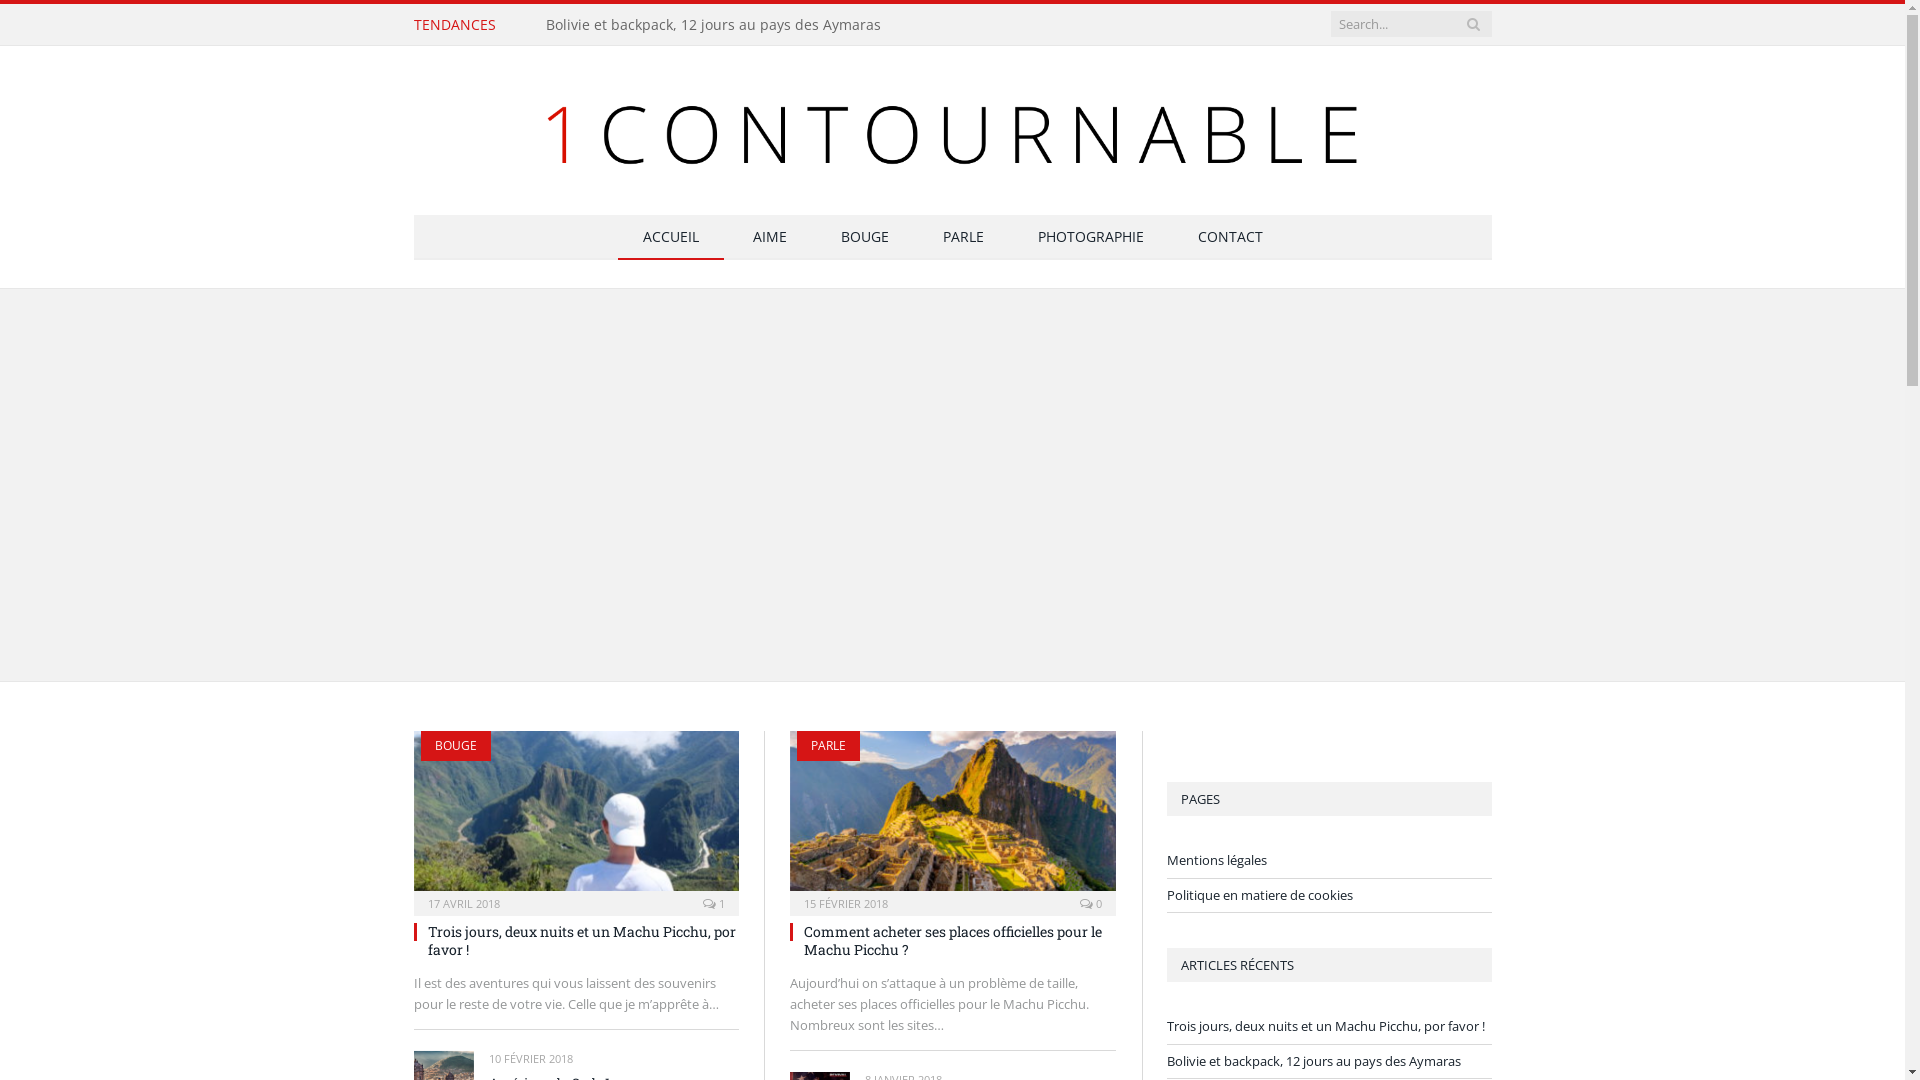 The width and height of the screenshot is (1920, 1080). Describe the element at coordinates (865, 238) in the screenshot. I see `BOUGE` at that location.